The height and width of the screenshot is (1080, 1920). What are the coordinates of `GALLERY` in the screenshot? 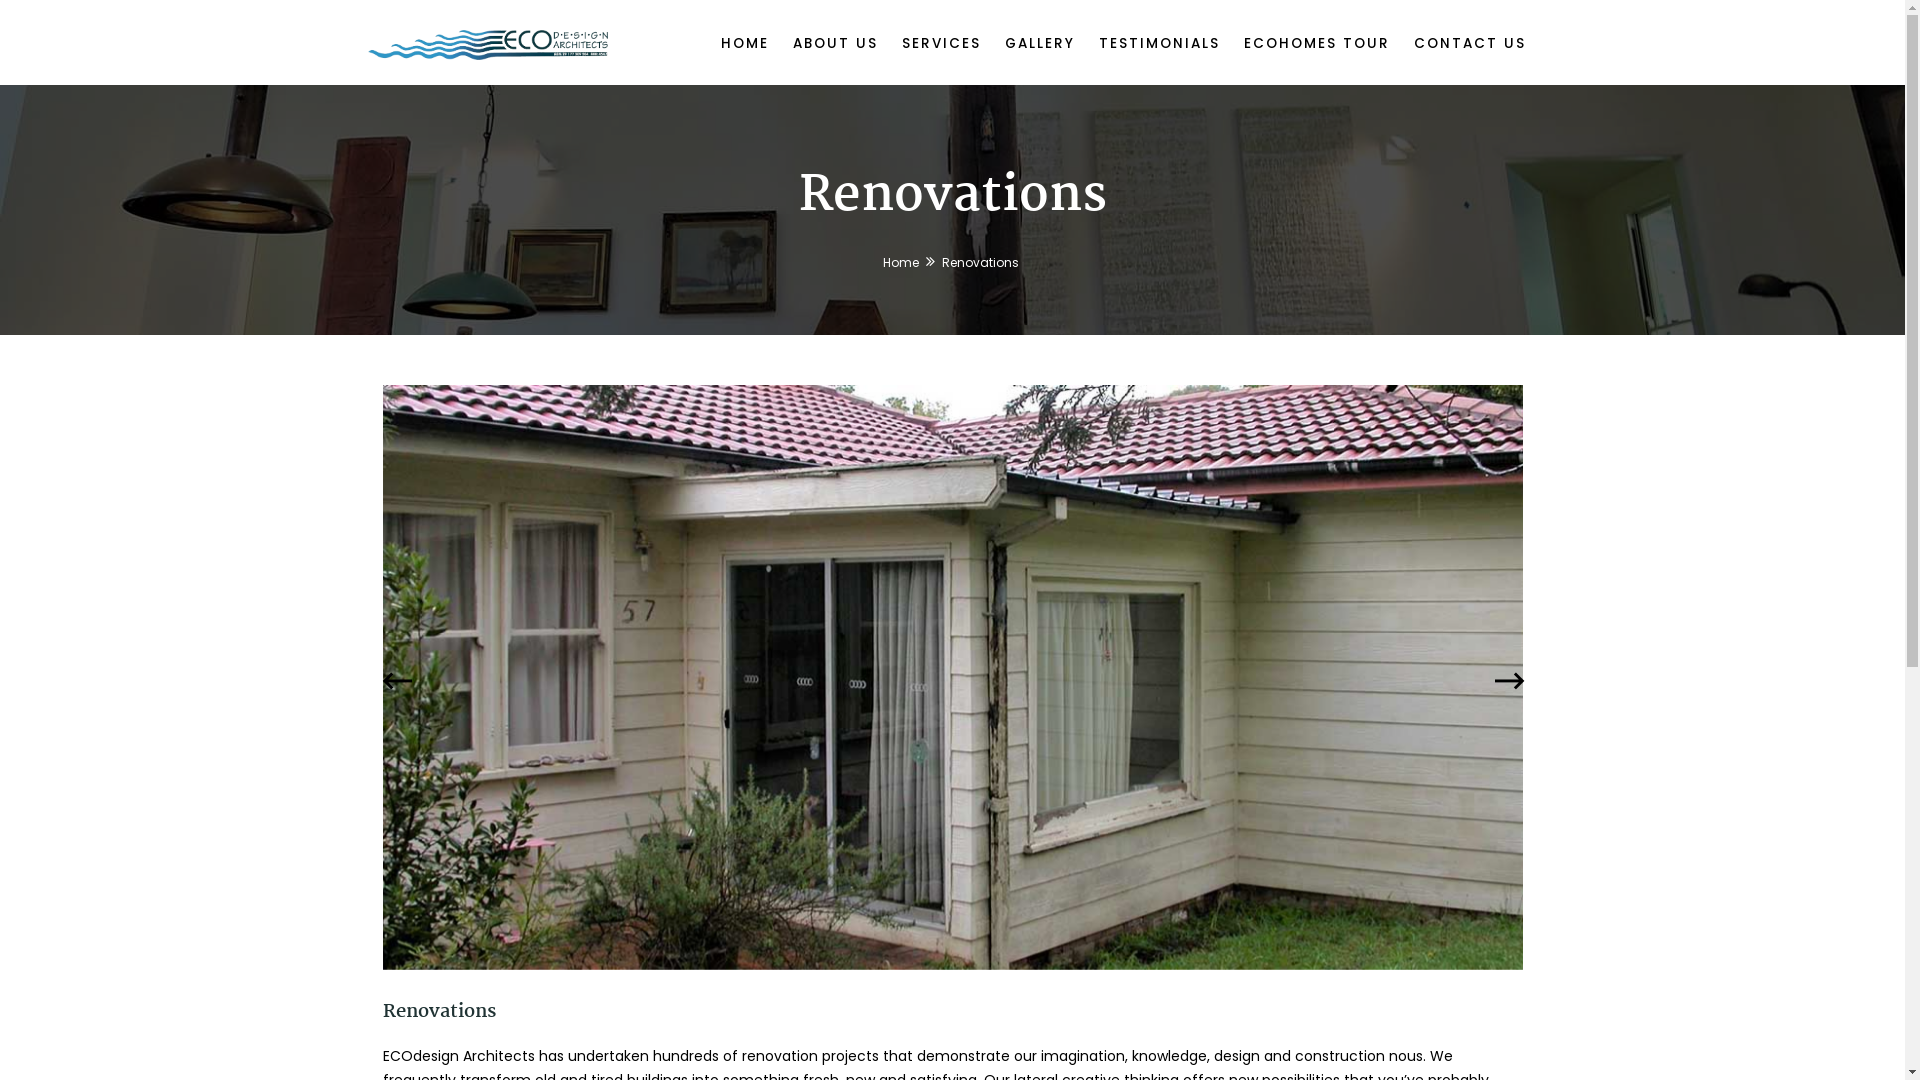 It's located at (1039, 40).